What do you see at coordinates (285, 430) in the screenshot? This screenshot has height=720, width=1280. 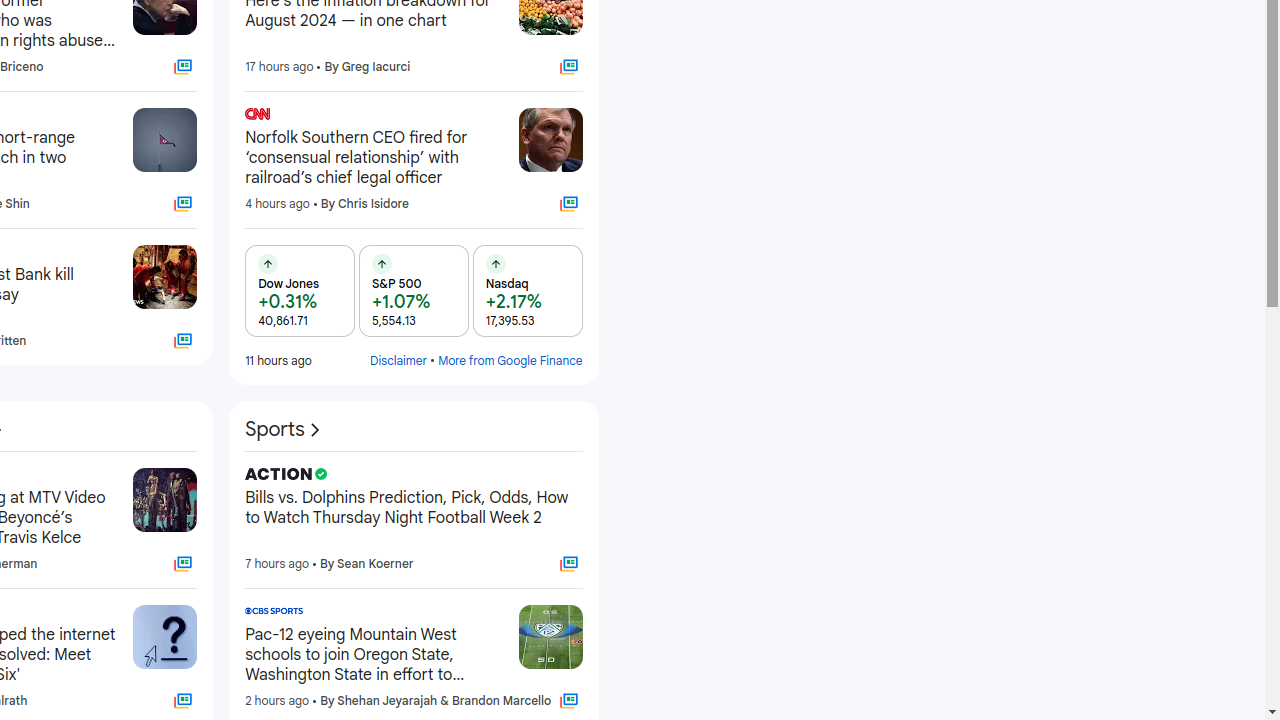 I see `Sports` at bounding box center [285, 430].